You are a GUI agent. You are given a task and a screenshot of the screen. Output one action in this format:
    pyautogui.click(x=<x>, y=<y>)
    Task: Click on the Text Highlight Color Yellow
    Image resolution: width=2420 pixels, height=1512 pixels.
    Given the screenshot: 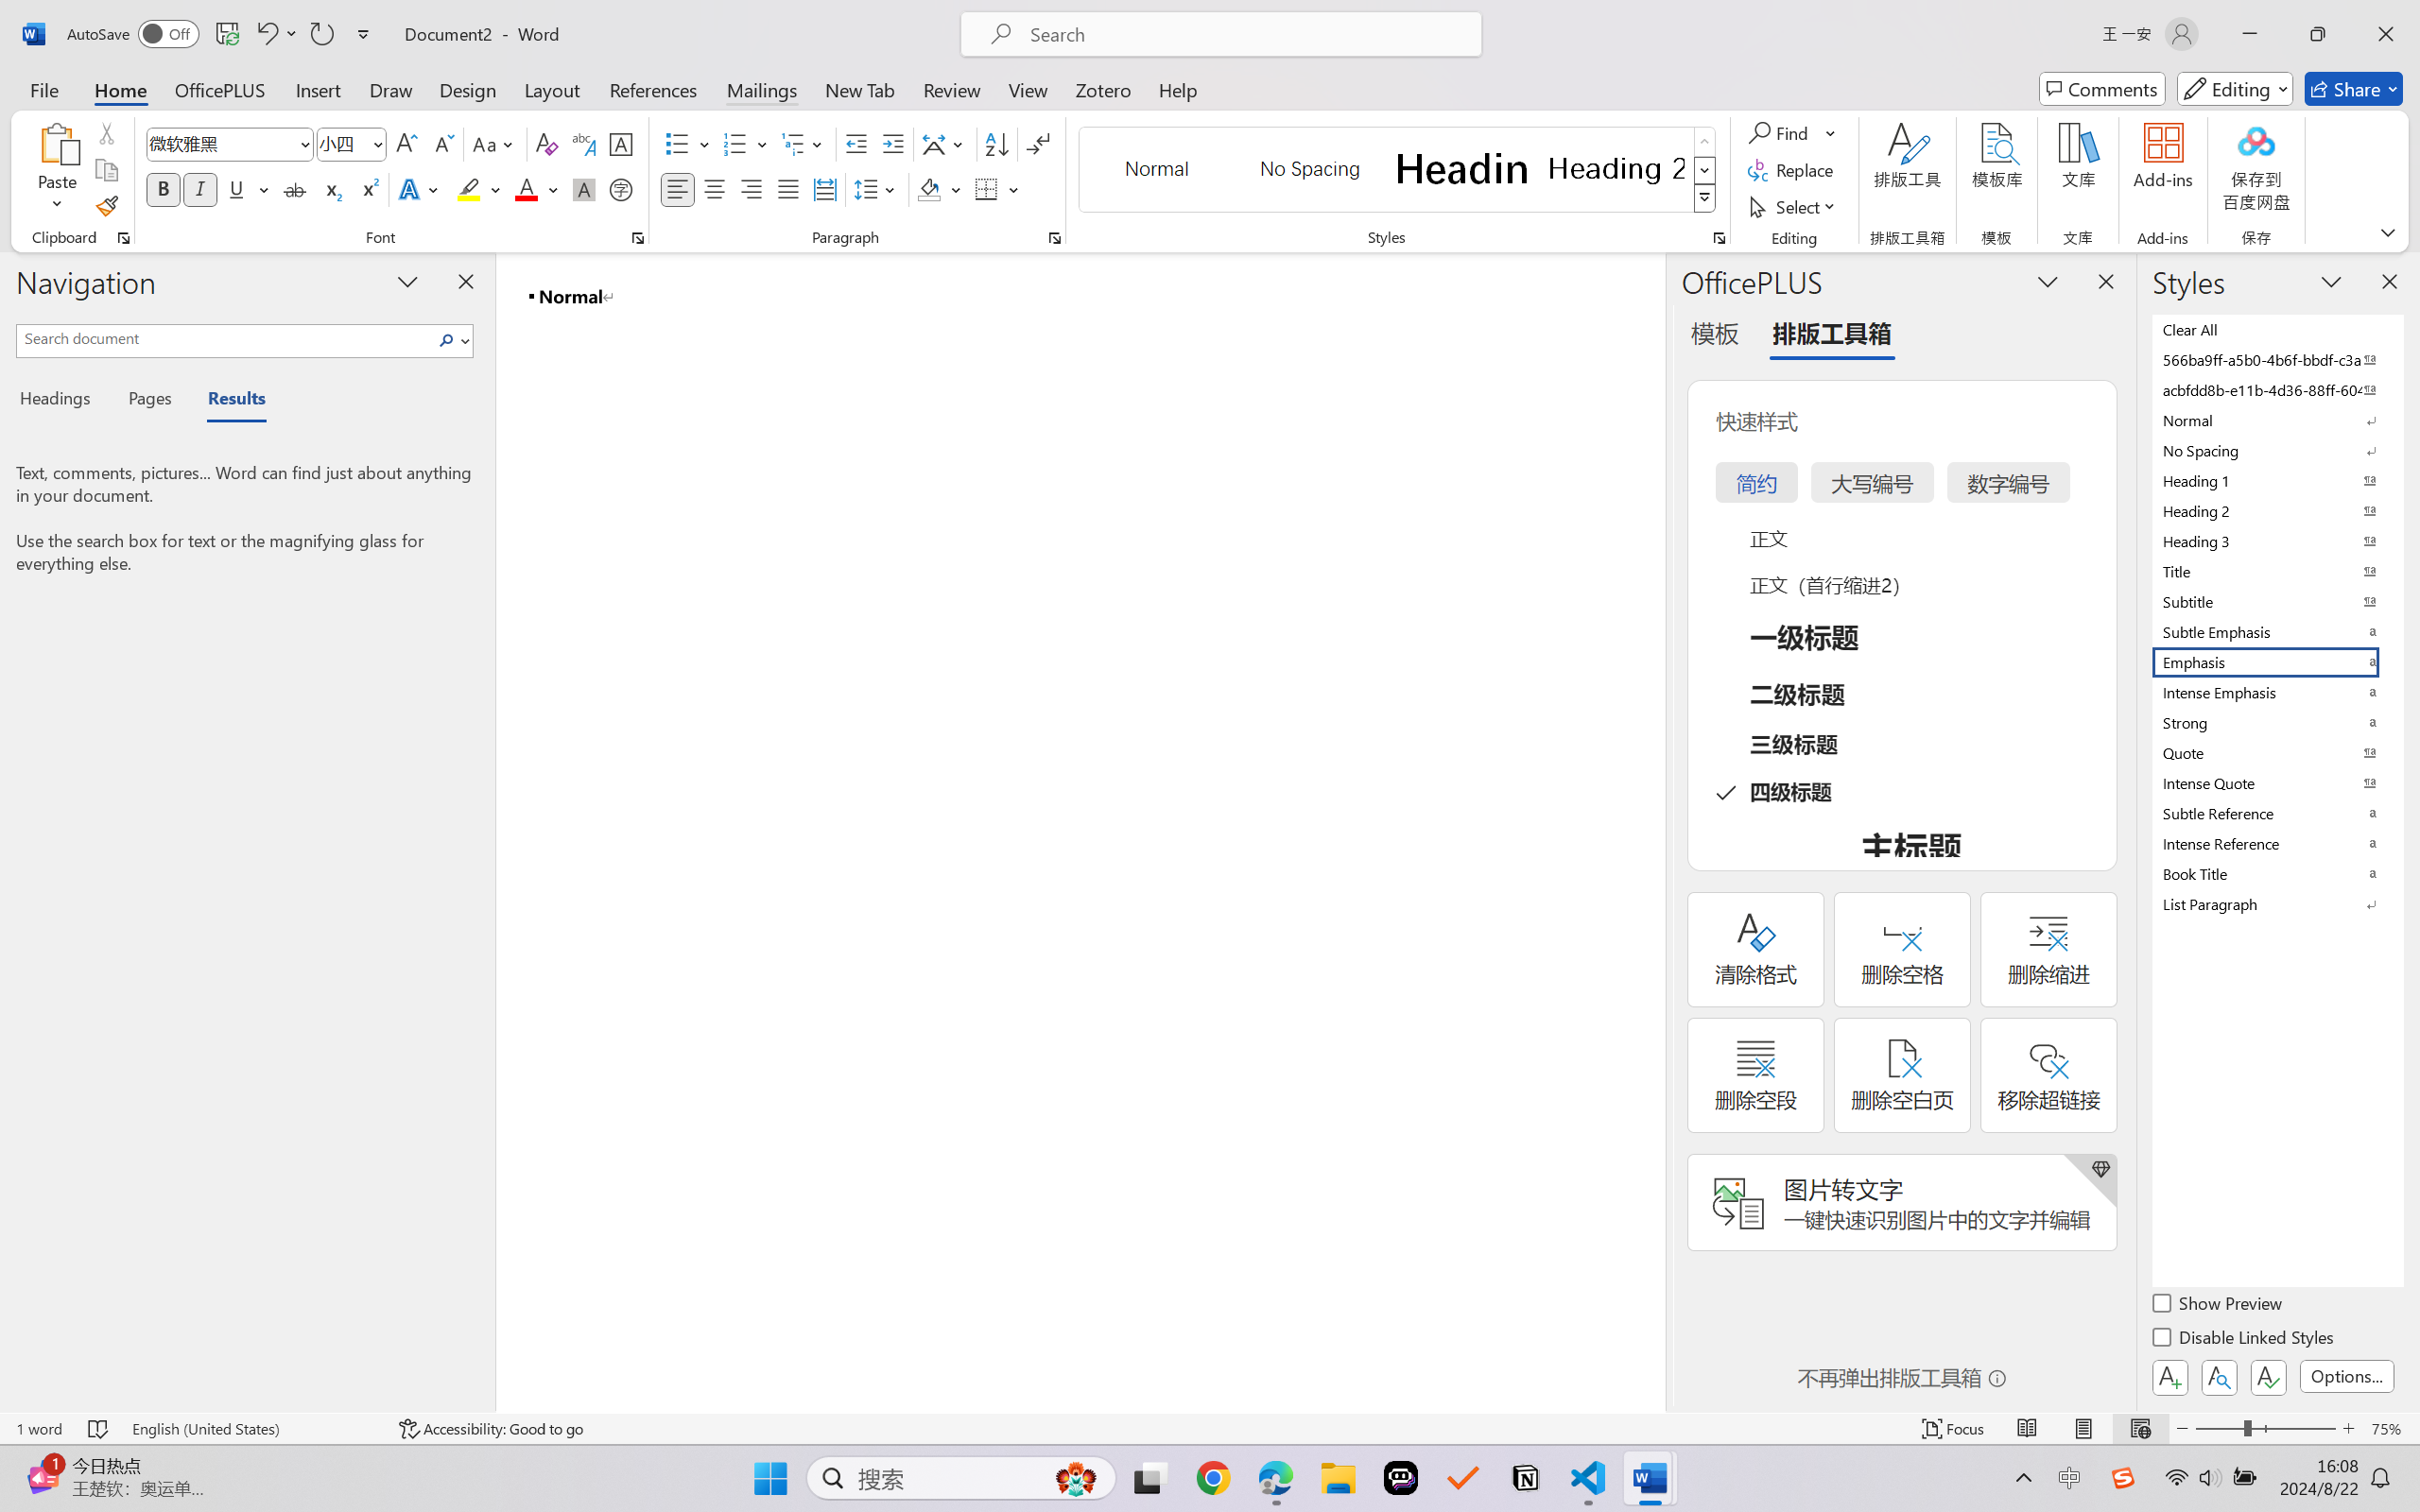 What is the action you would take?
    pyautogui.click(x=469, y=189)
    